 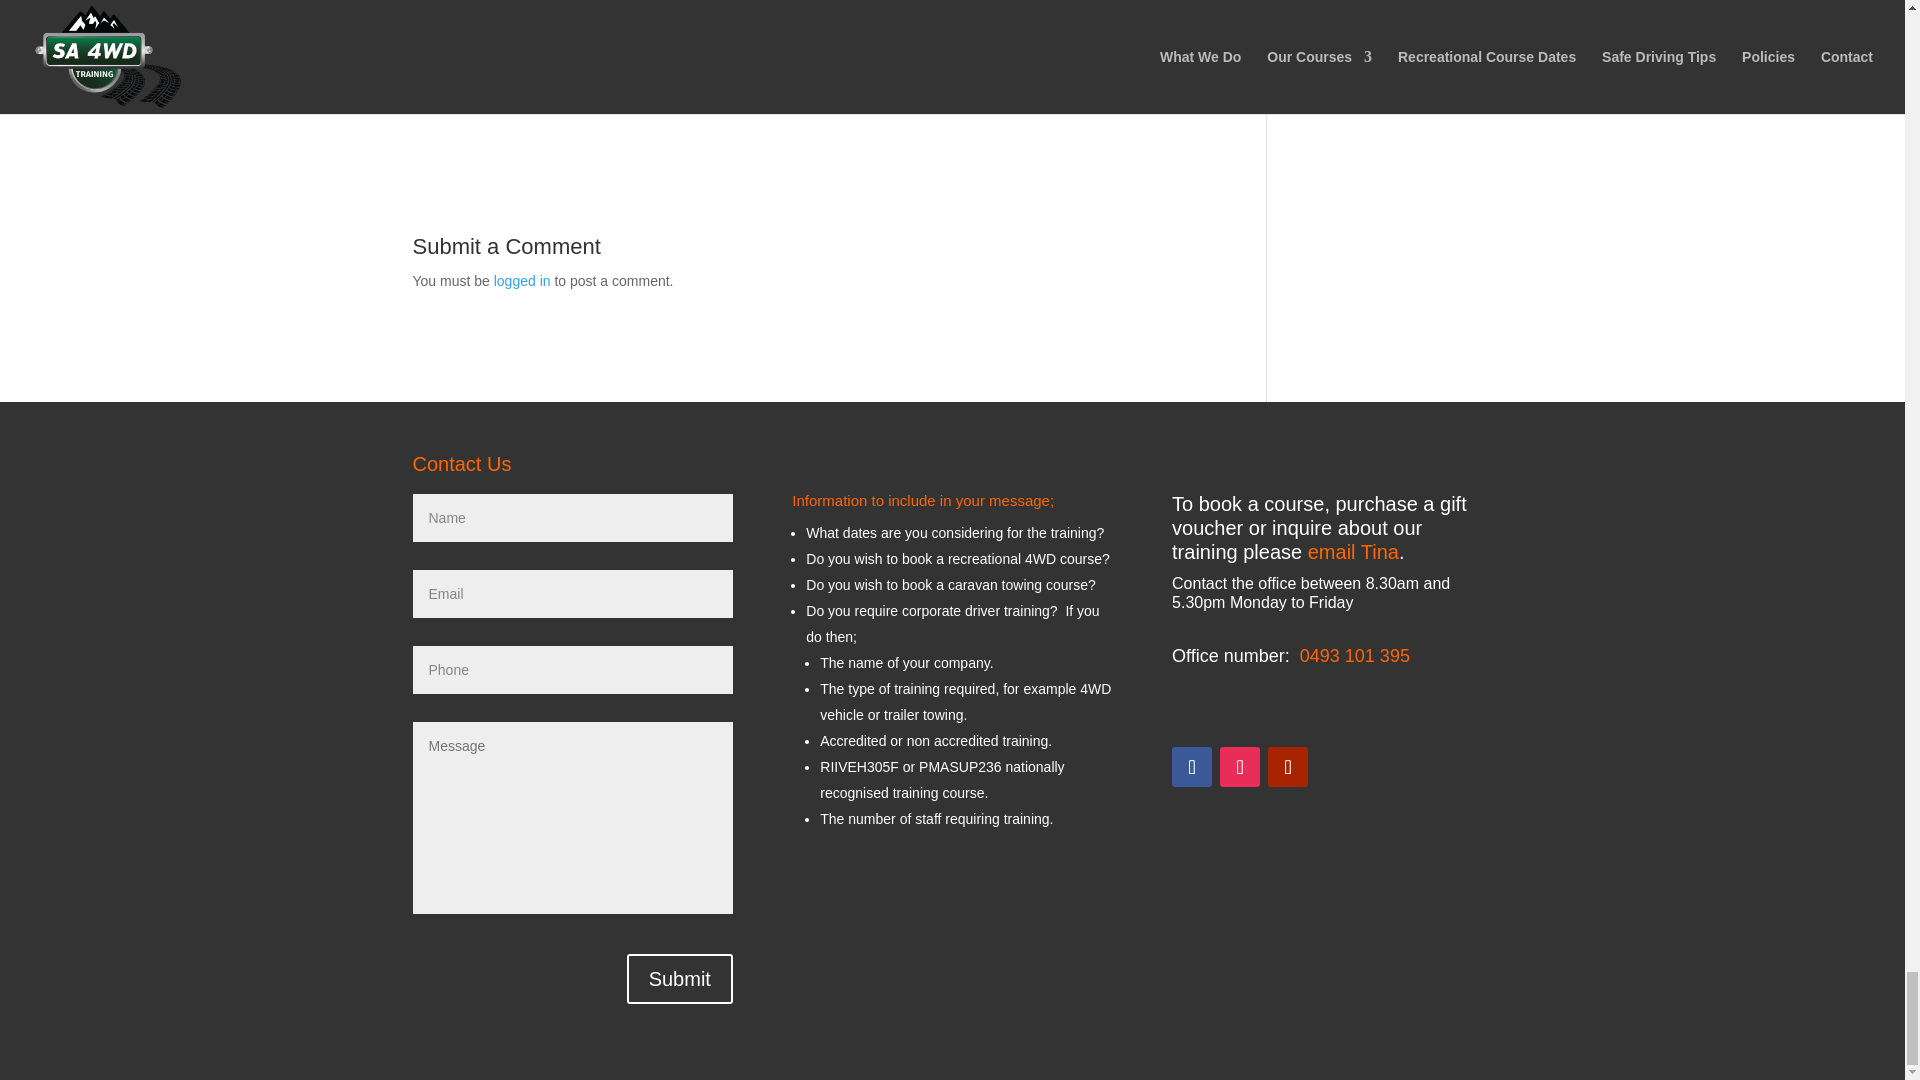 What do you see at coordinates (1239, 767) in the screenshot?
I see `Follow on Instagram` at bounding box center [1239, 767].